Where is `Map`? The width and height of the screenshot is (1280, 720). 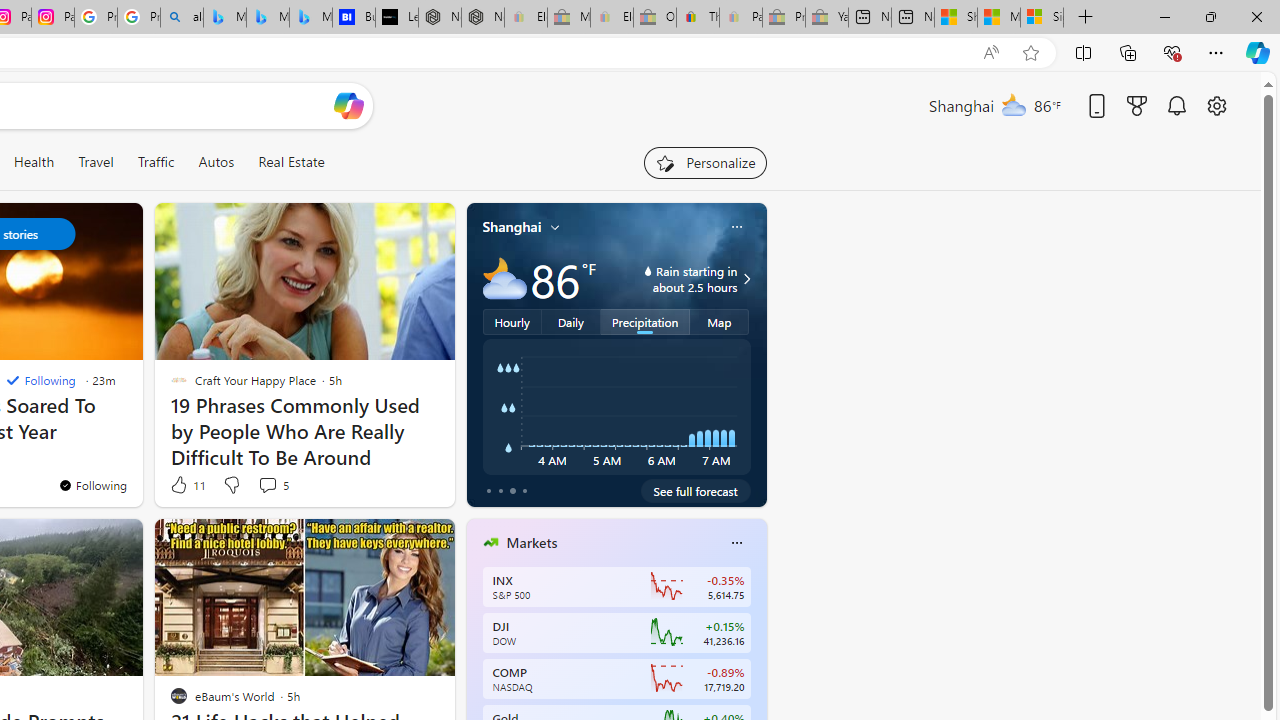
Map is located at coordinates (720, 321).